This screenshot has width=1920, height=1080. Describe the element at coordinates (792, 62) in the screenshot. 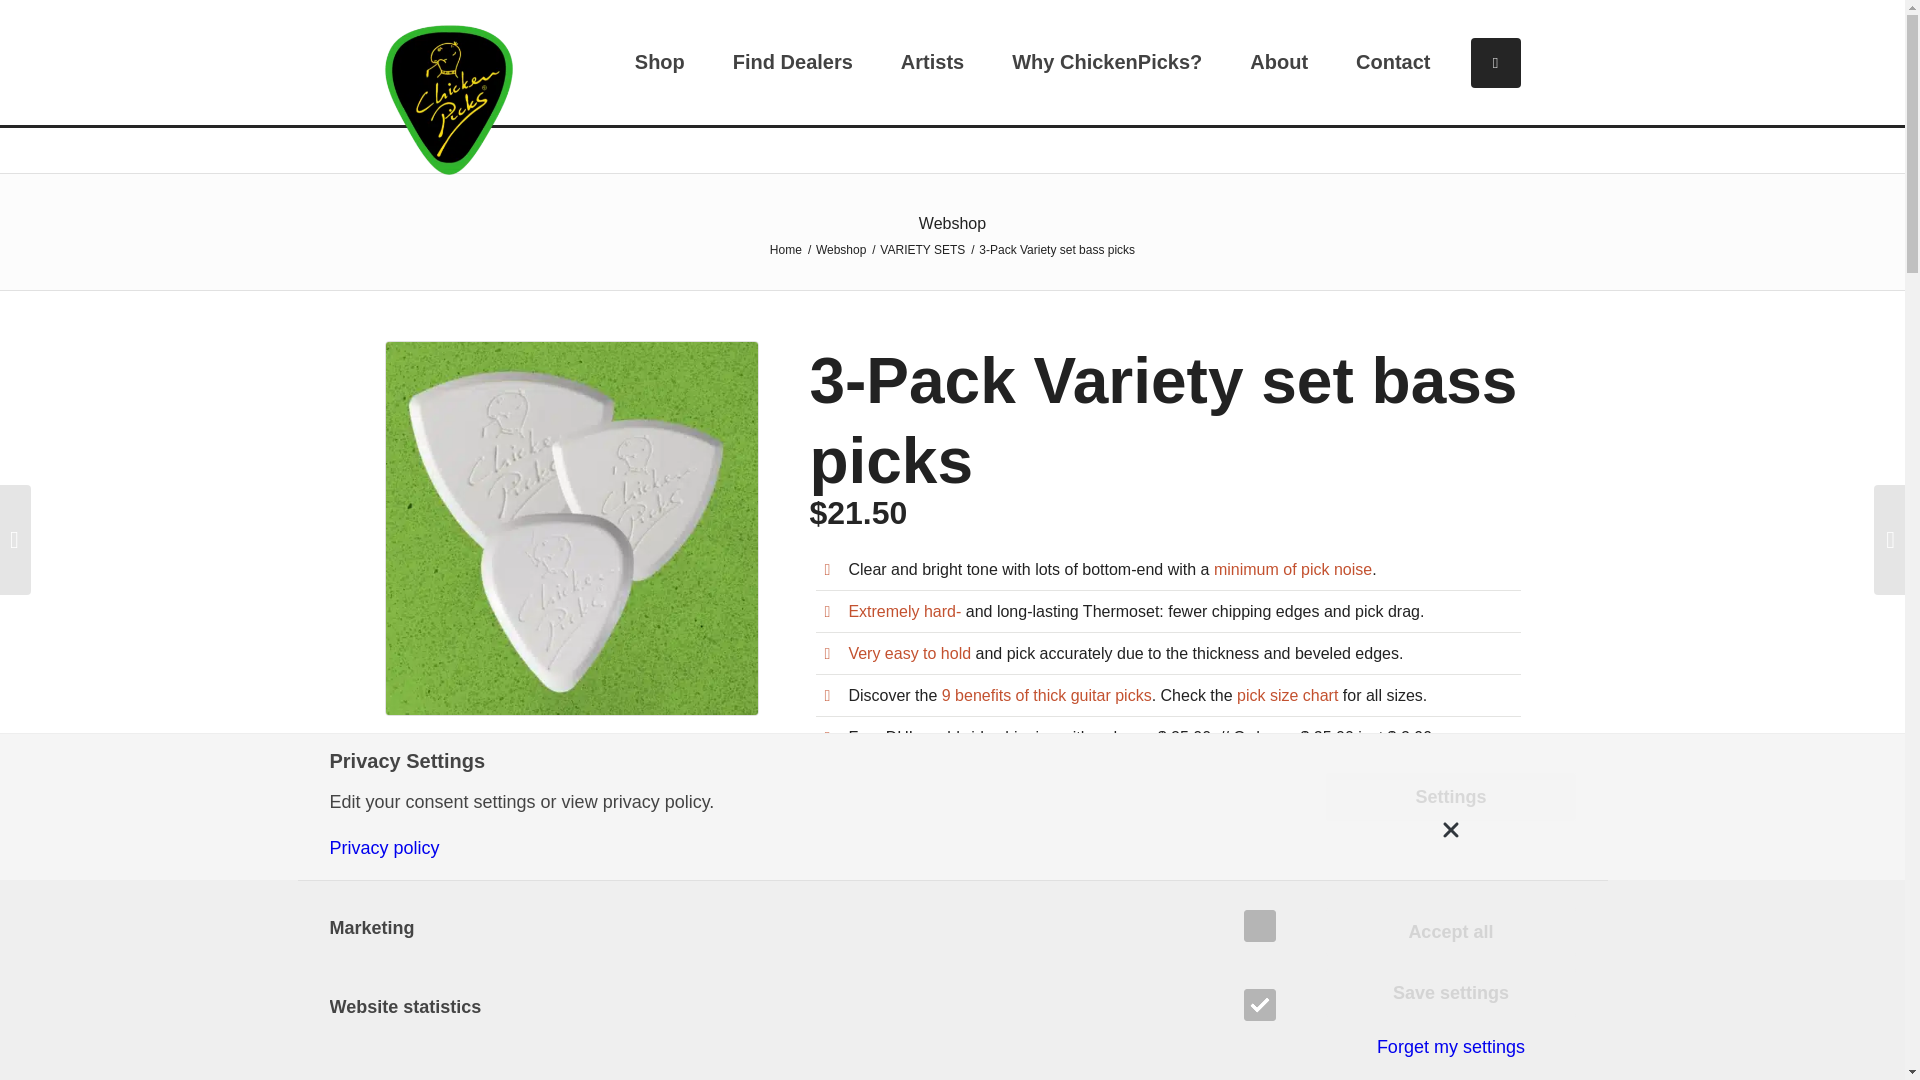

I see `Find Dealers` at that location.